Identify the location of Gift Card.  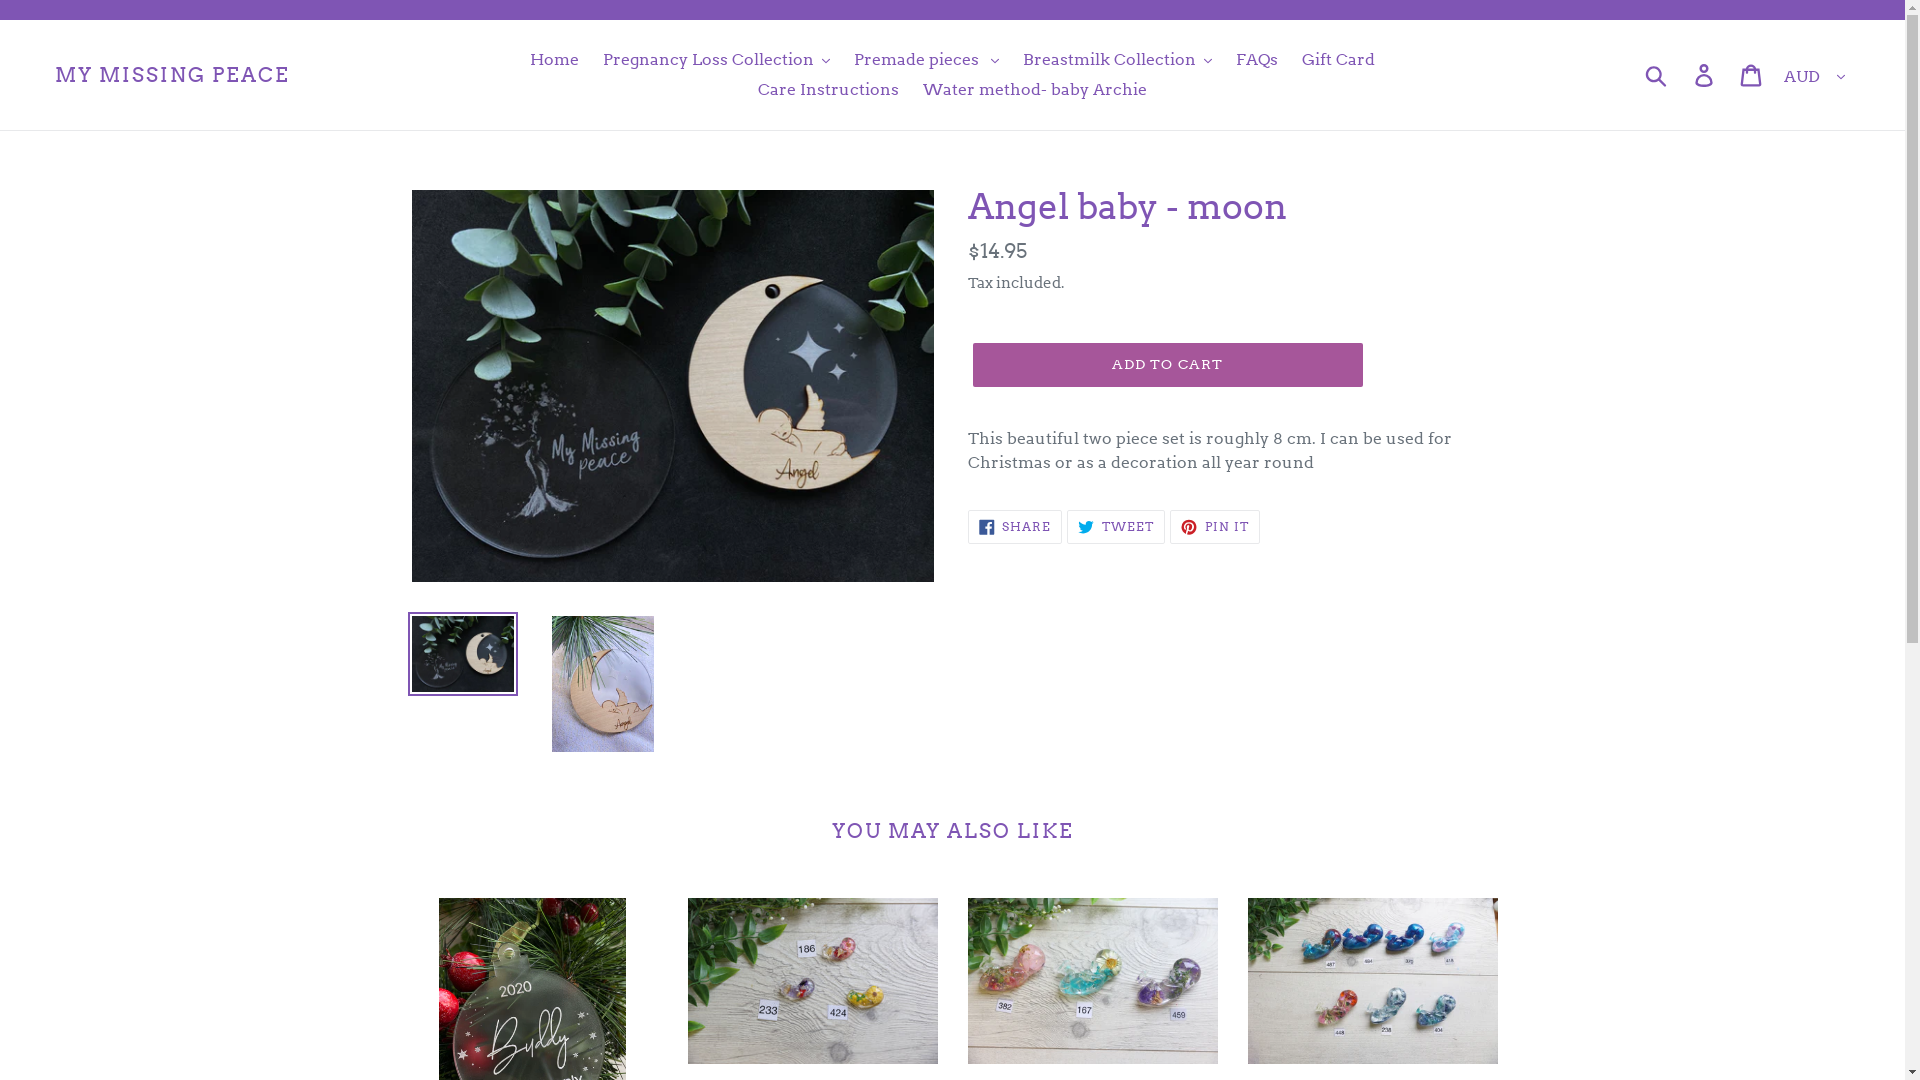
(1338, 60).